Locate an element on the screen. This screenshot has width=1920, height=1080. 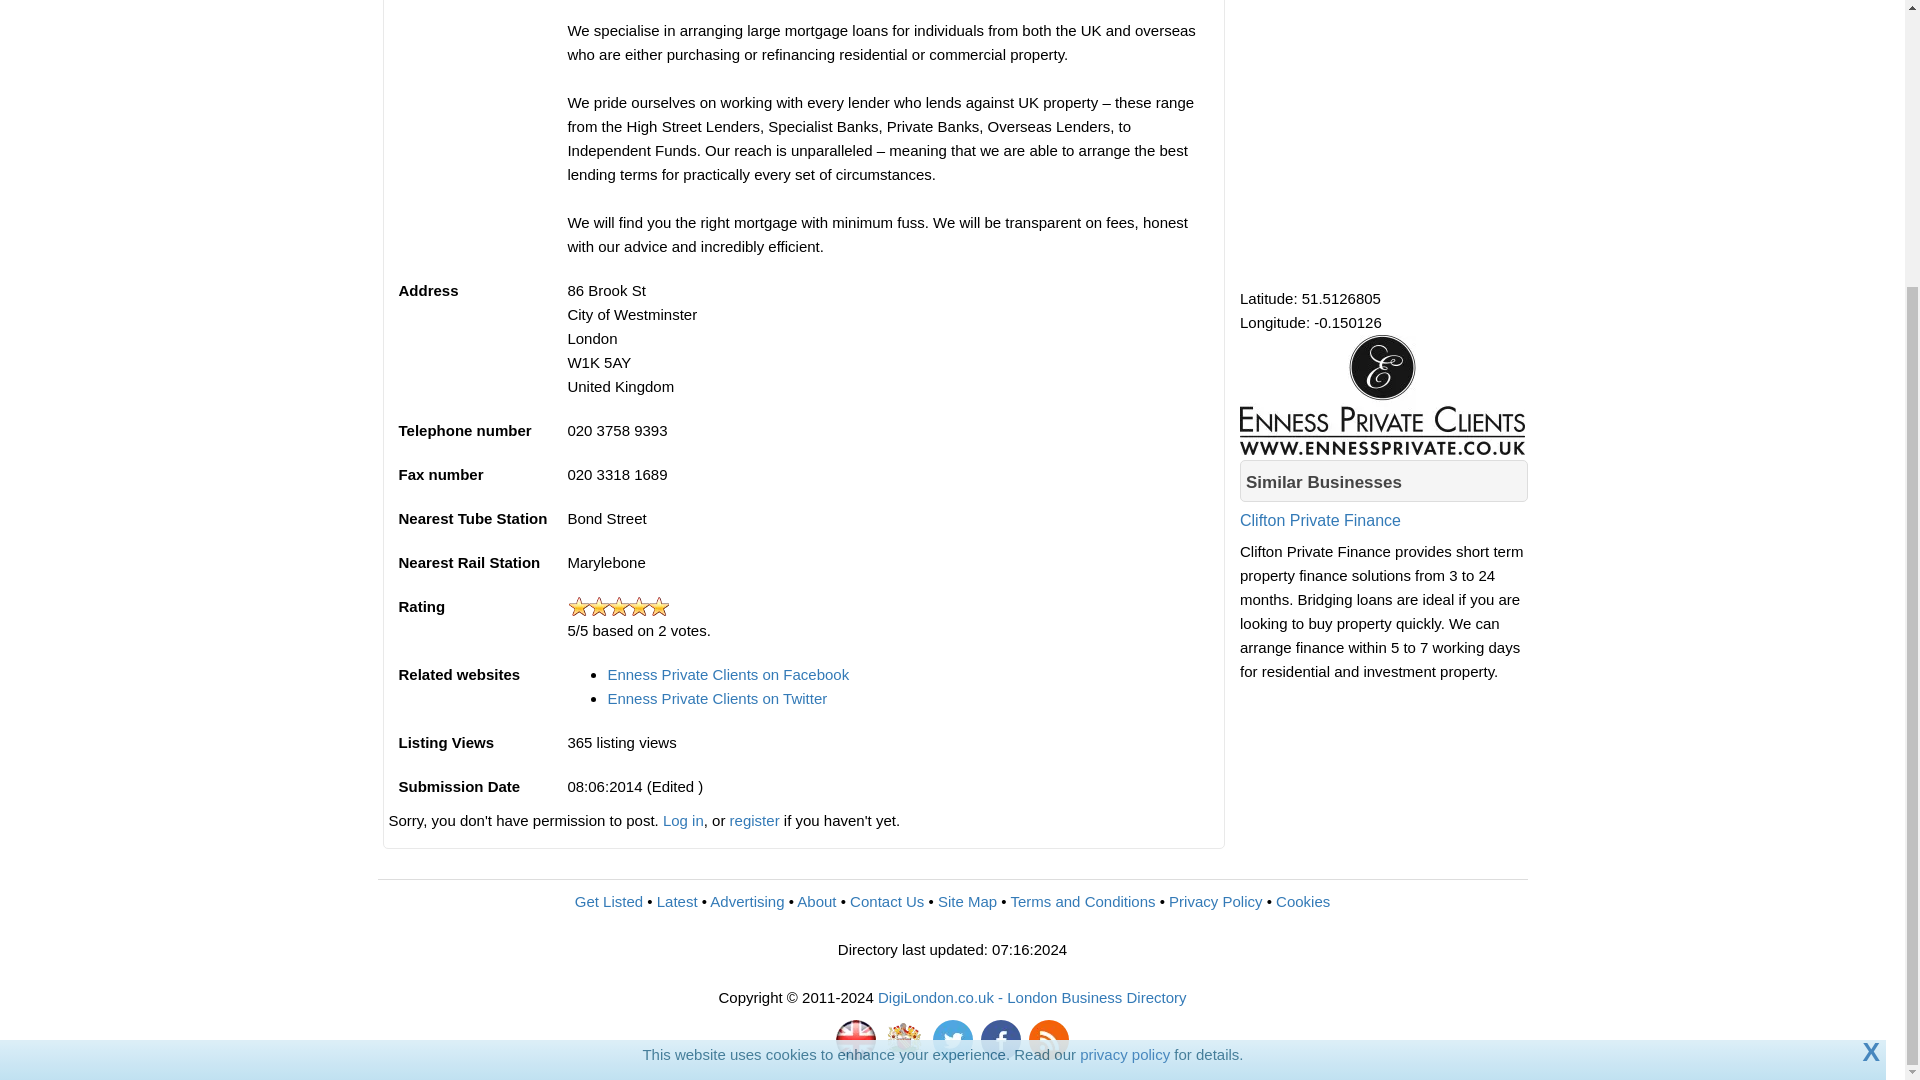
Clifton Private Finance is located at coordinates (1384, 536).